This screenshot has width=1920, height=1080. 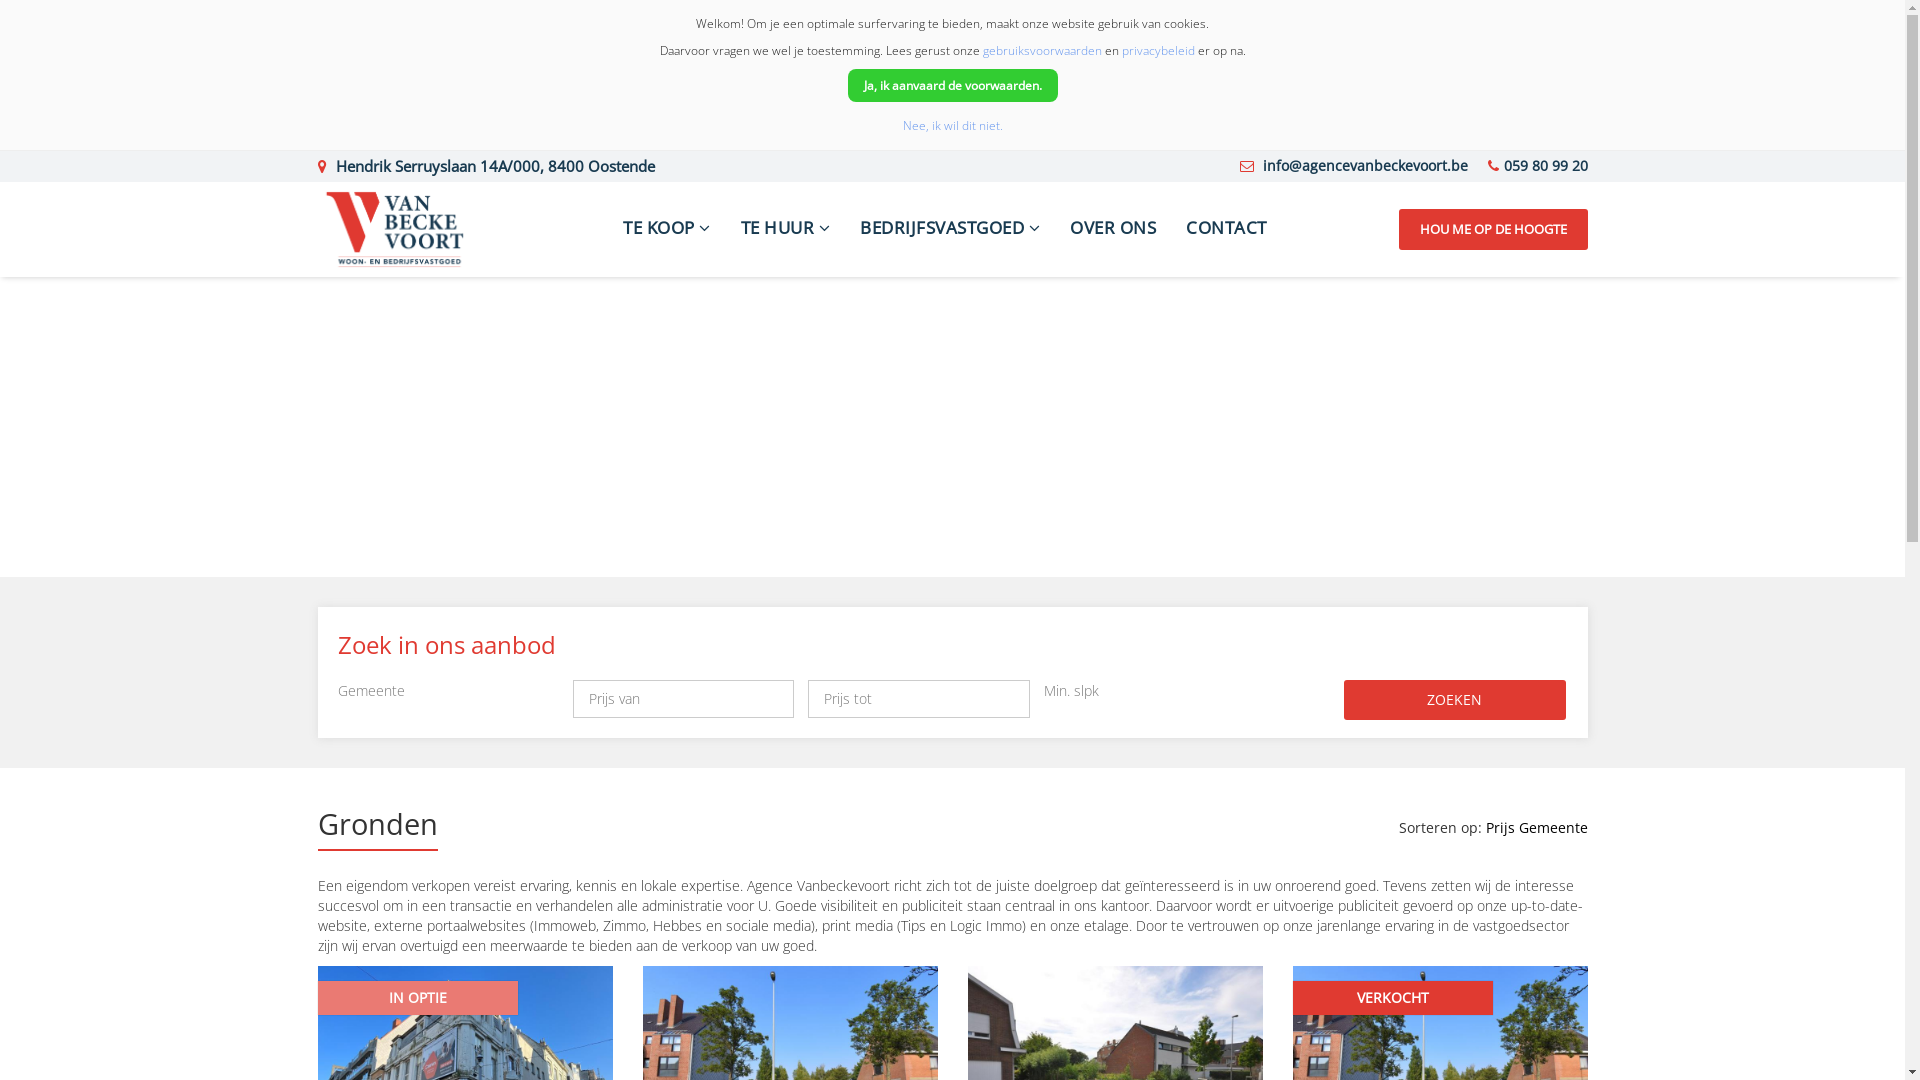 I want to click on HOU ME OP DE HOOGTE, so click(x=1494, y=229).